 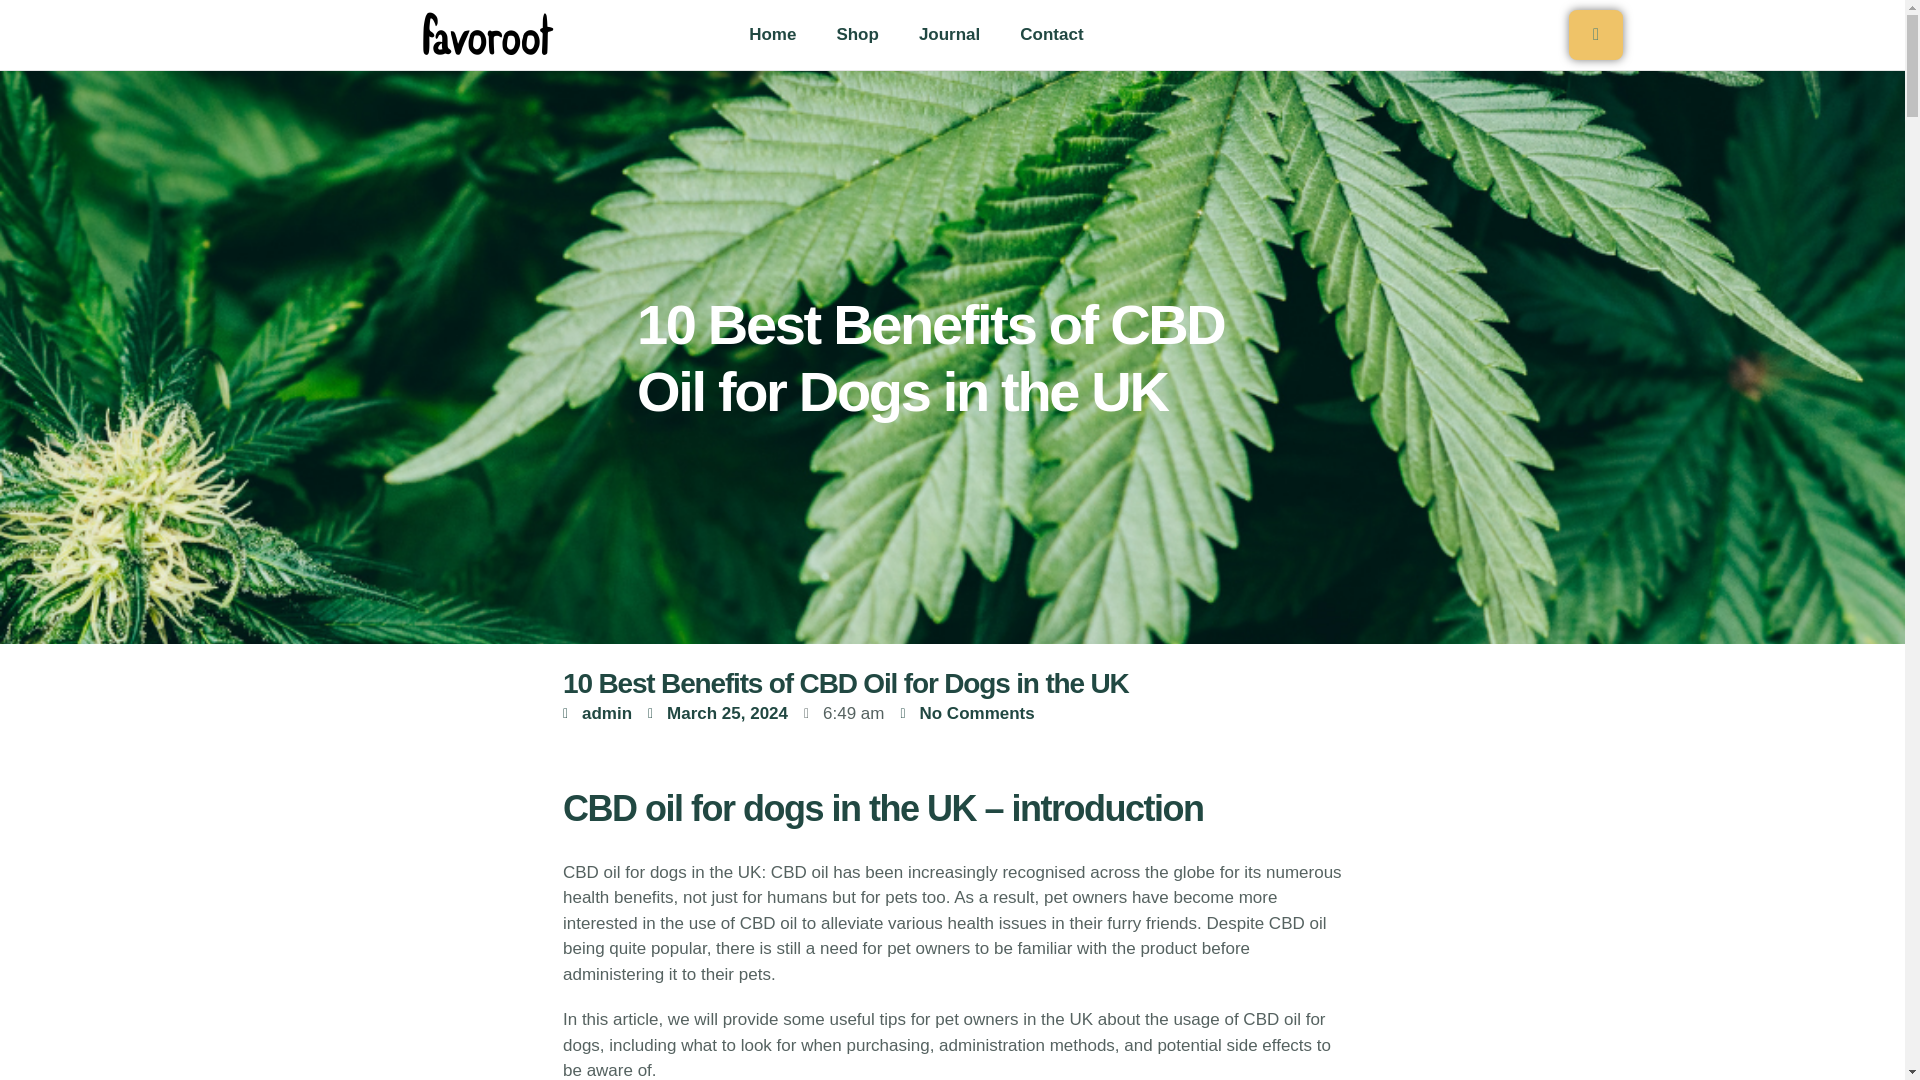 I want to click on Contact, so click(x=1051, y=34).